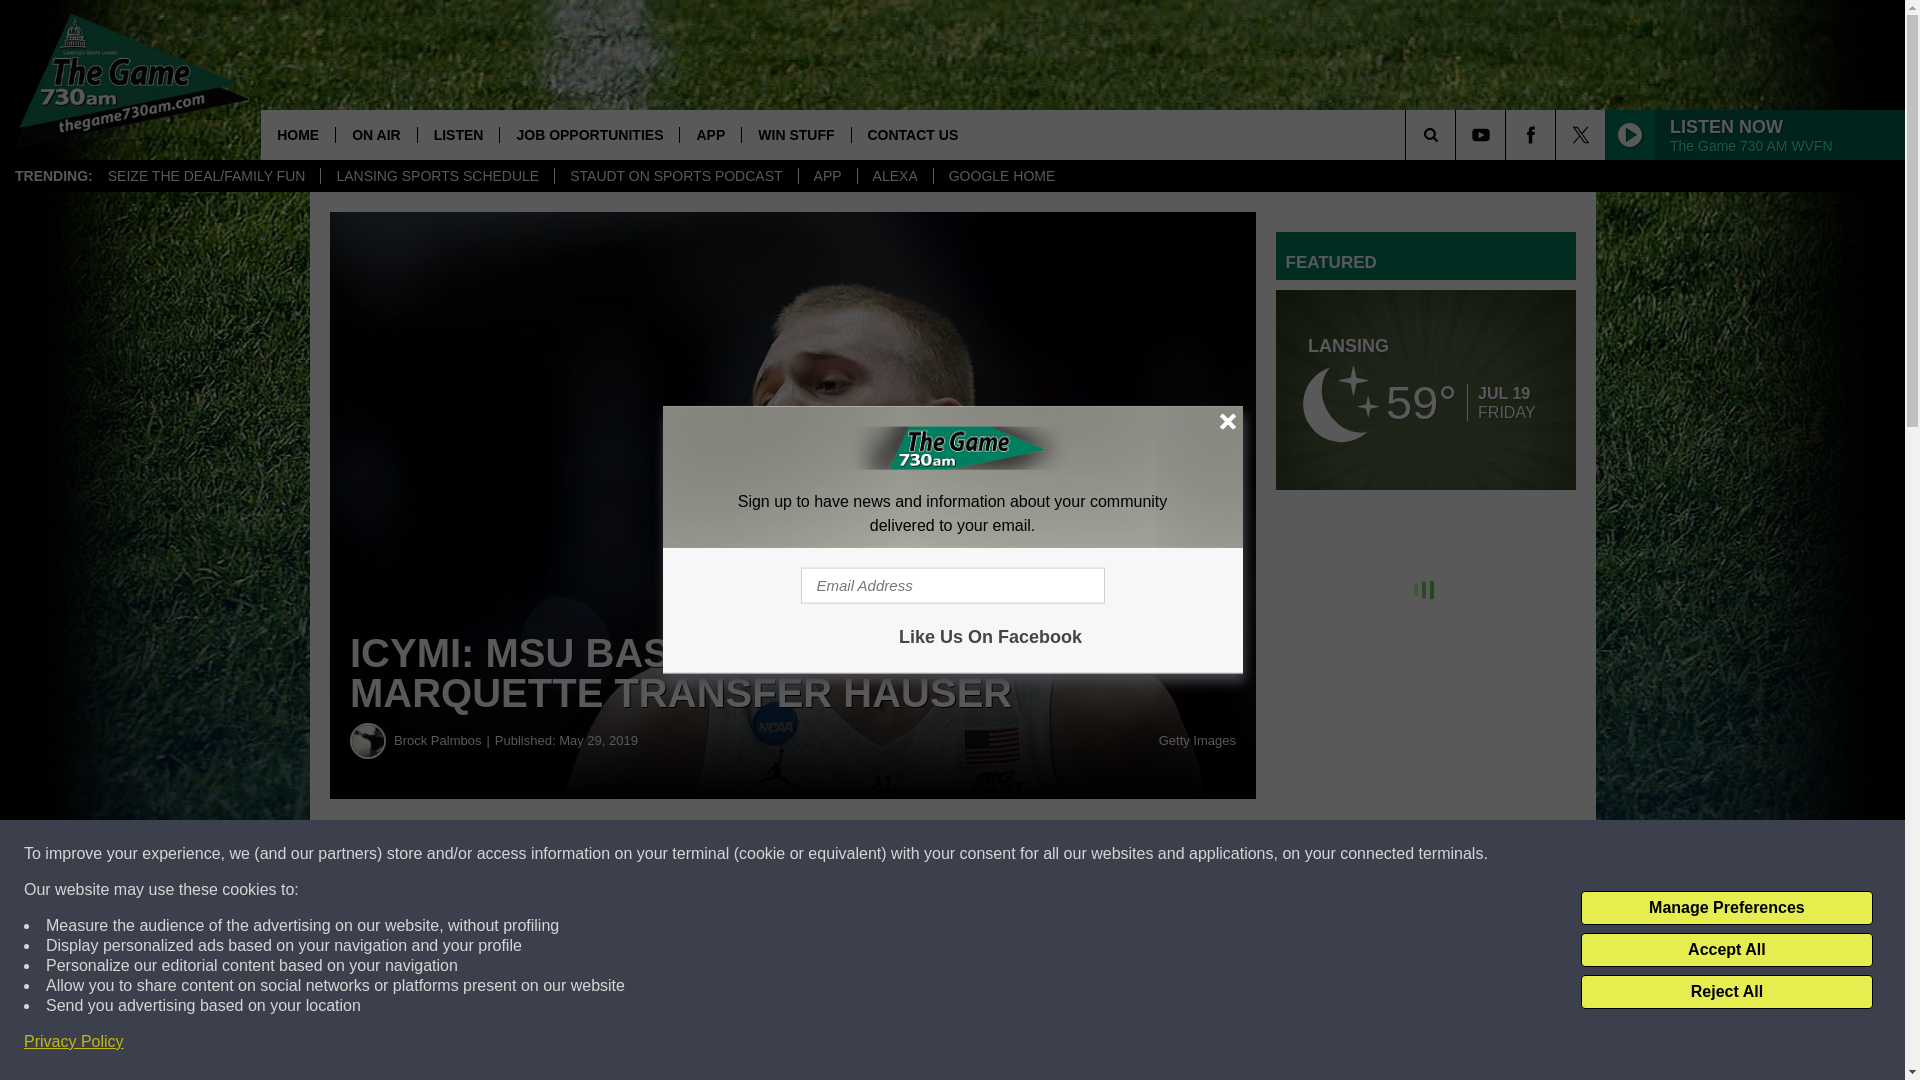  Describe the element at coordinates (675, 176) in the screenshot. I see `STAUDT ON SPORTS PODCAST` at that location.